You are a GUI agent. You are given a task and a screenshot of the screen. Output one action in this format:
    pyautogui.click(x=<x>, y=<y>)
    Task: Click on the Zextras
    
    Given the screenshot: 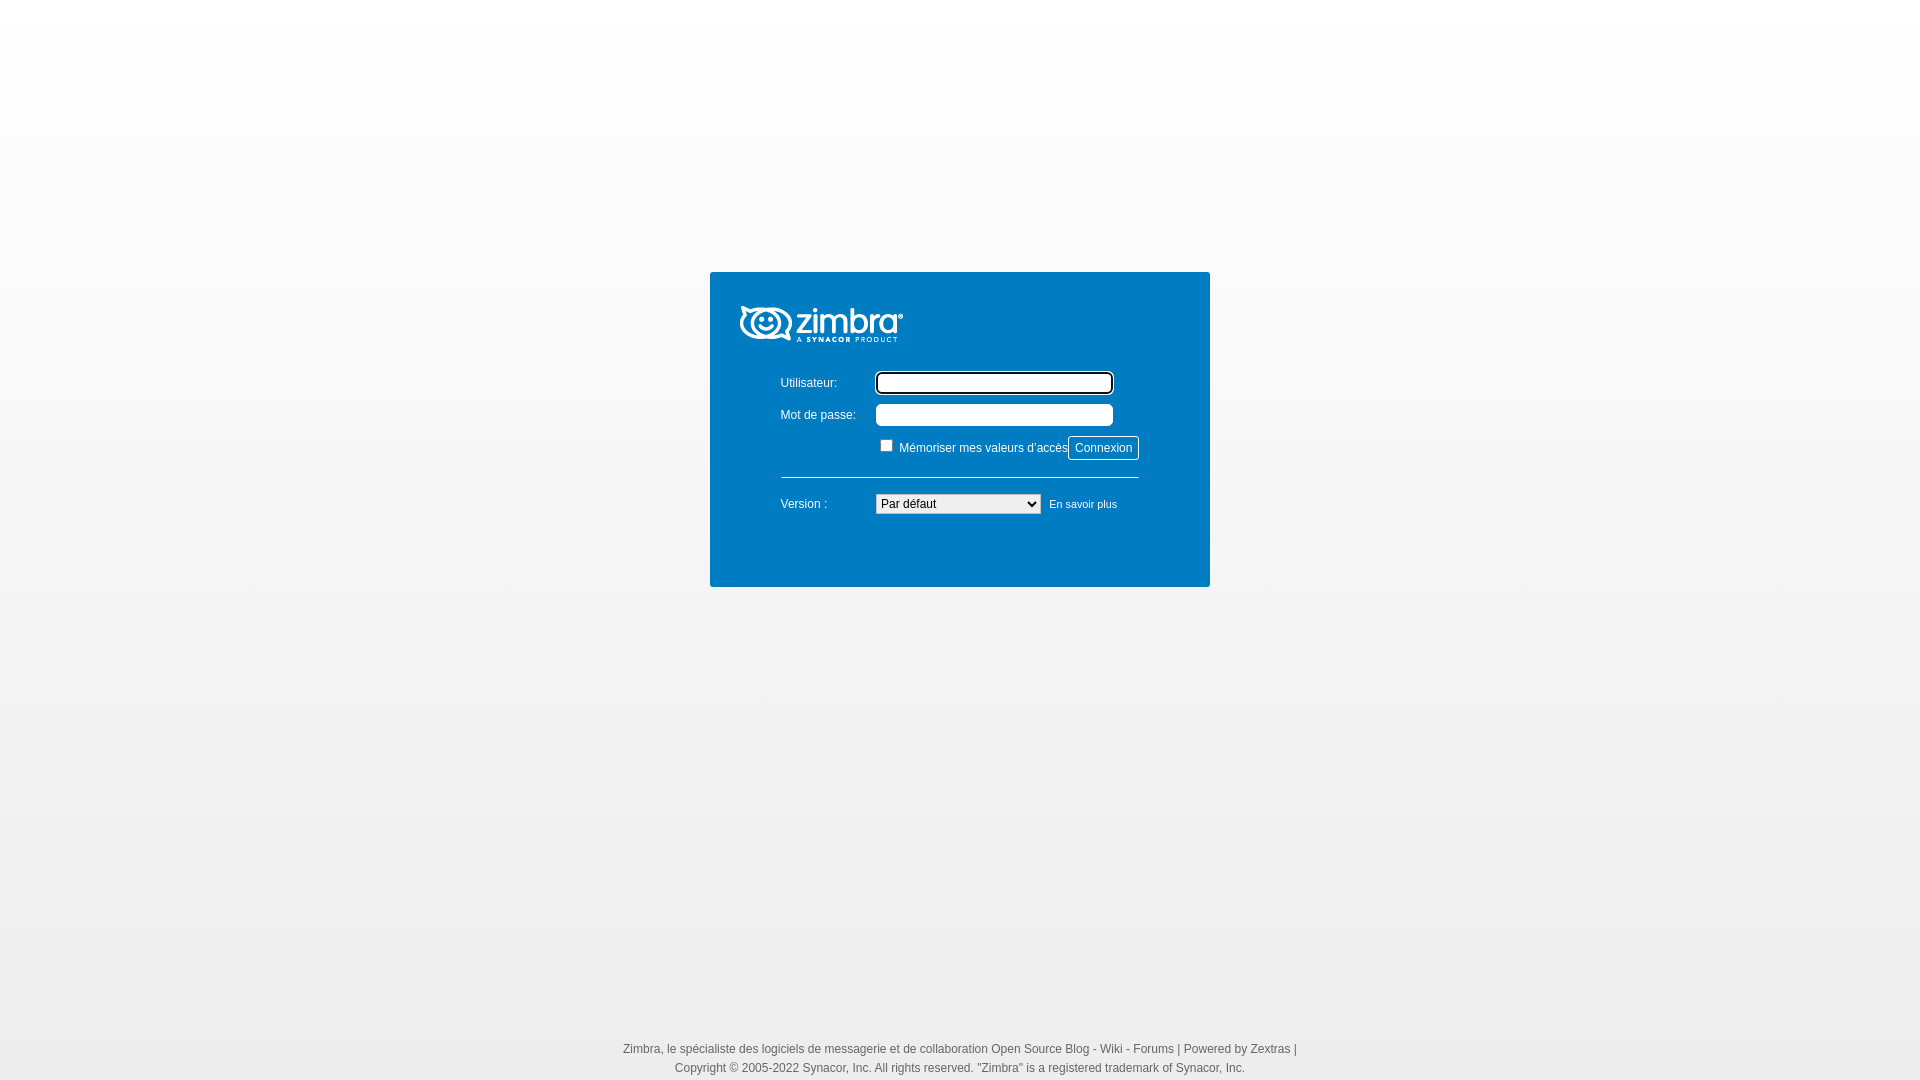 What is the action you would take?
    pyautogui.click(x=1270, y=1049)
    